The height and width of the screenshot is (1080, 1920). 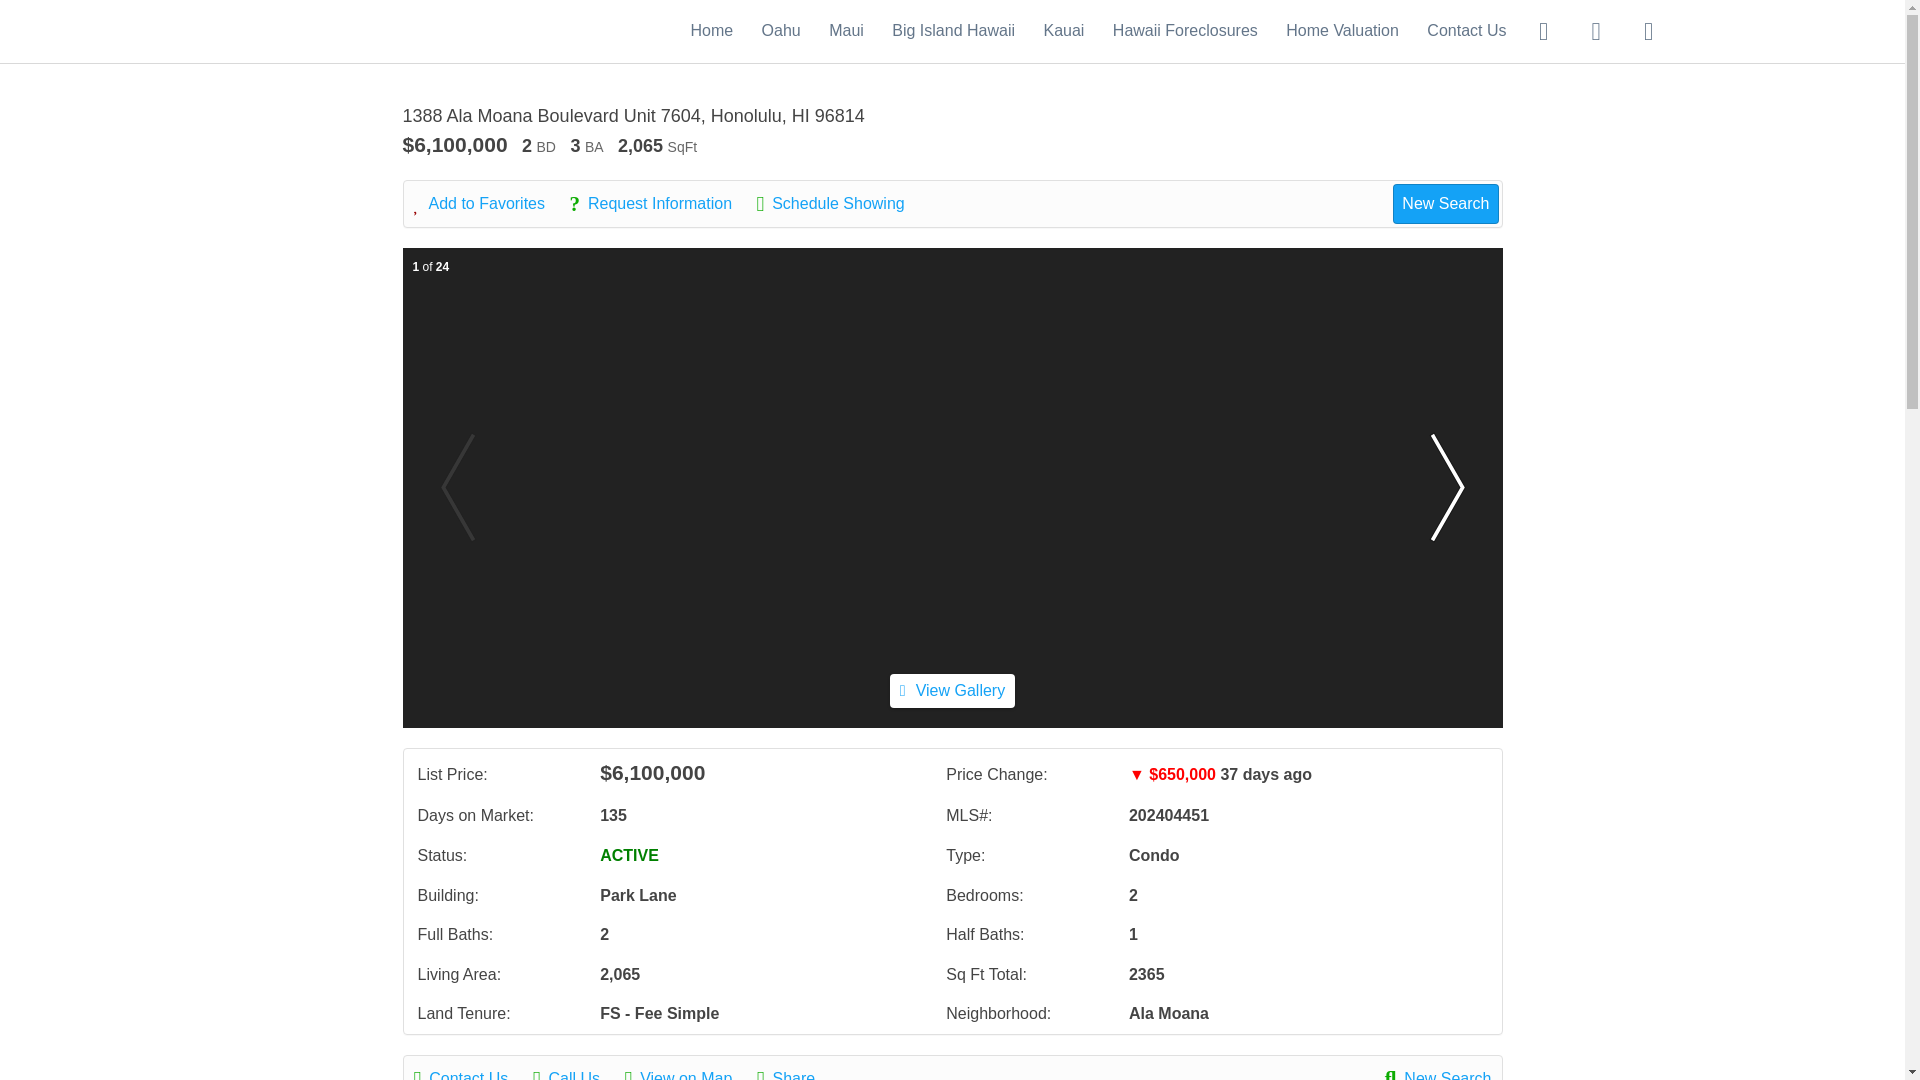 What do you see at coordinates (1185, 30) in the screenshot?
I see `Hawaii Foreclosures` at bounding box center [1185, 30].